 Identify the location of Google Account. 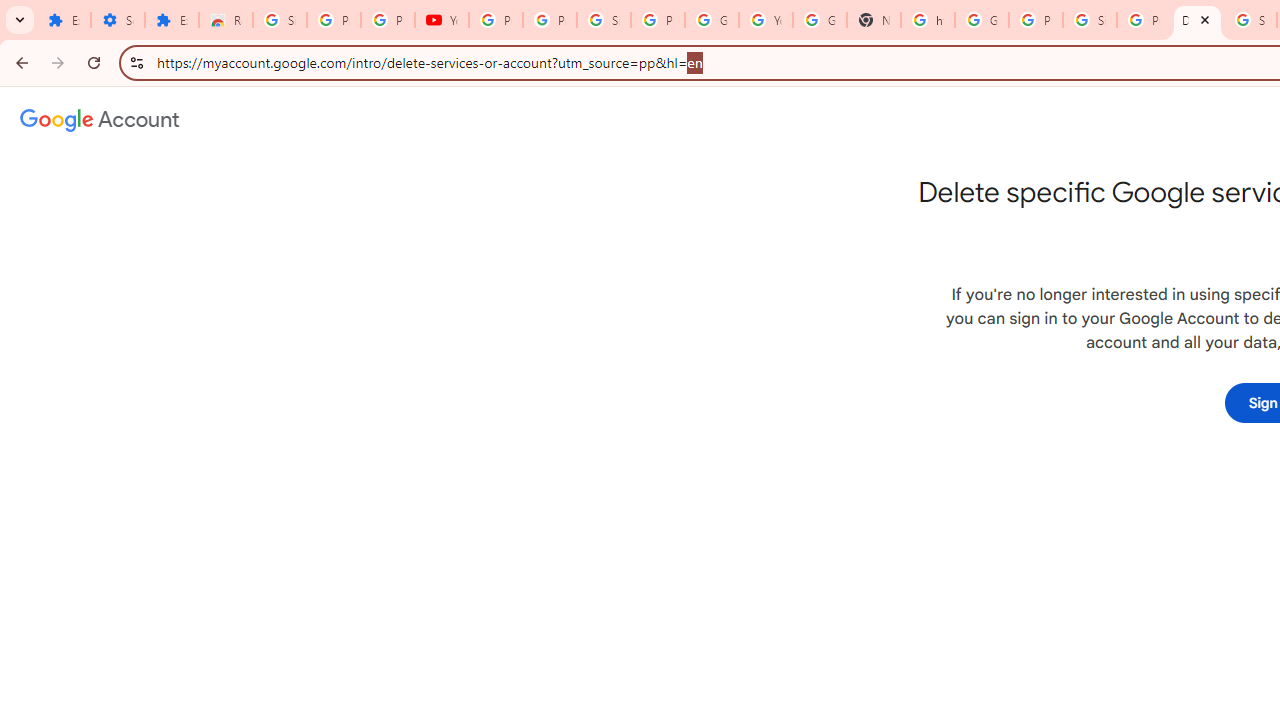
(711, 20).